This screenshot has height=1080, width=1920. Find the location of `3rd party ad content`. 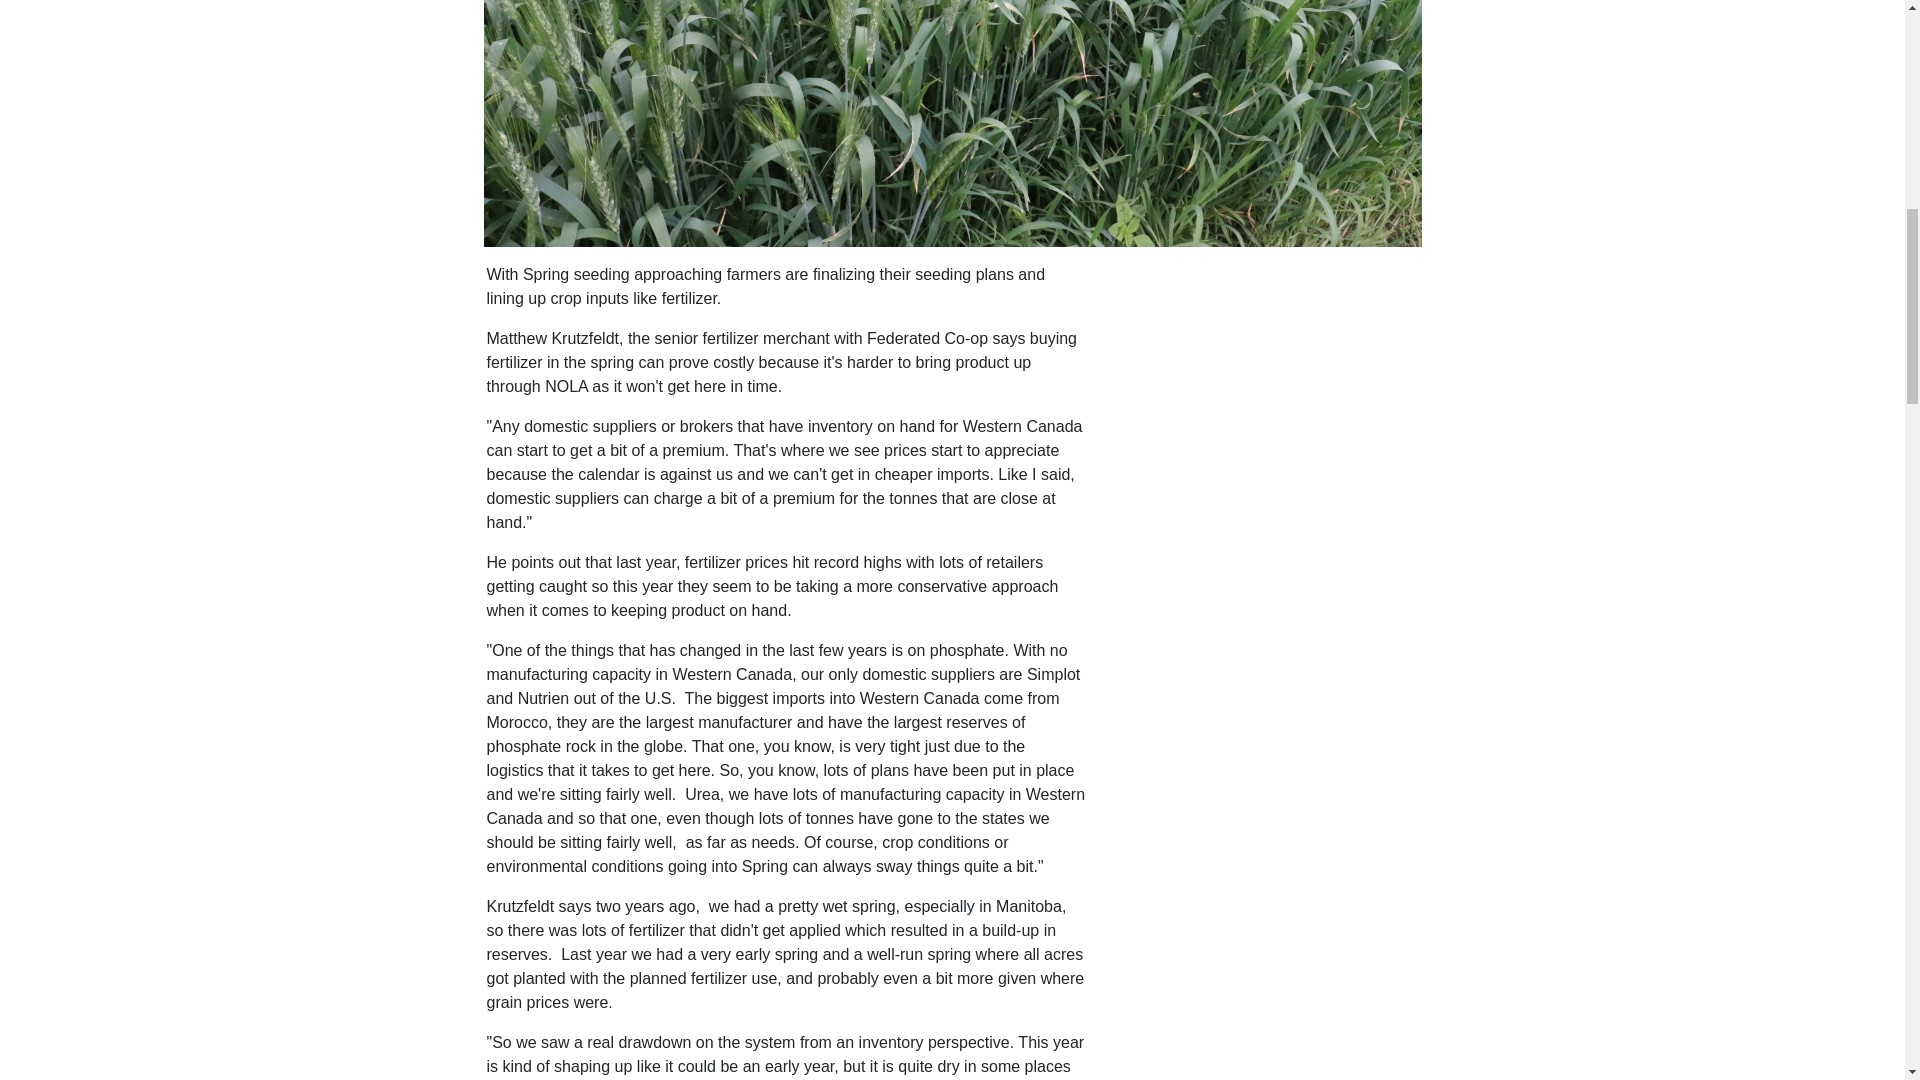

3rd party ad content is located at coordinates (1268, 1009).